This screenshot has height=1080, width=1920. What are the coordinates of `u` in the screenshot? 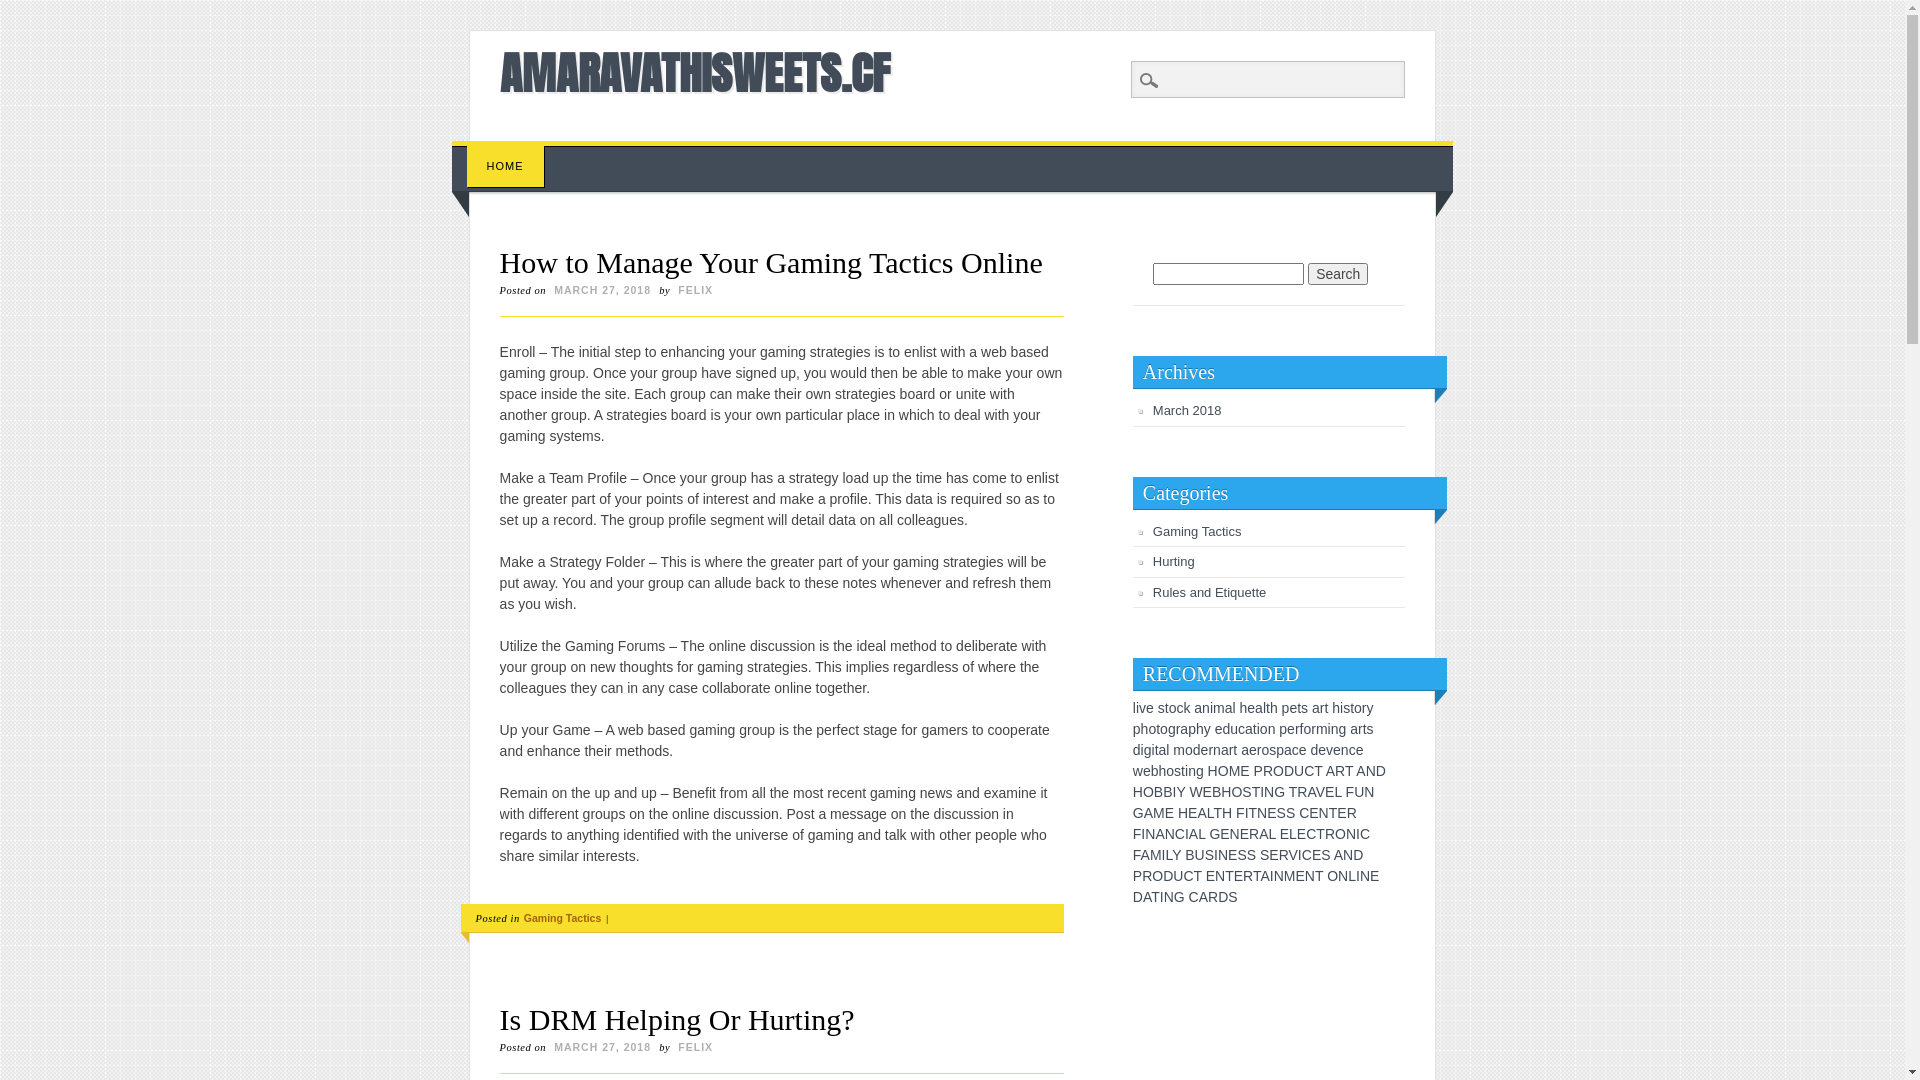 It's located at (1234, 729).